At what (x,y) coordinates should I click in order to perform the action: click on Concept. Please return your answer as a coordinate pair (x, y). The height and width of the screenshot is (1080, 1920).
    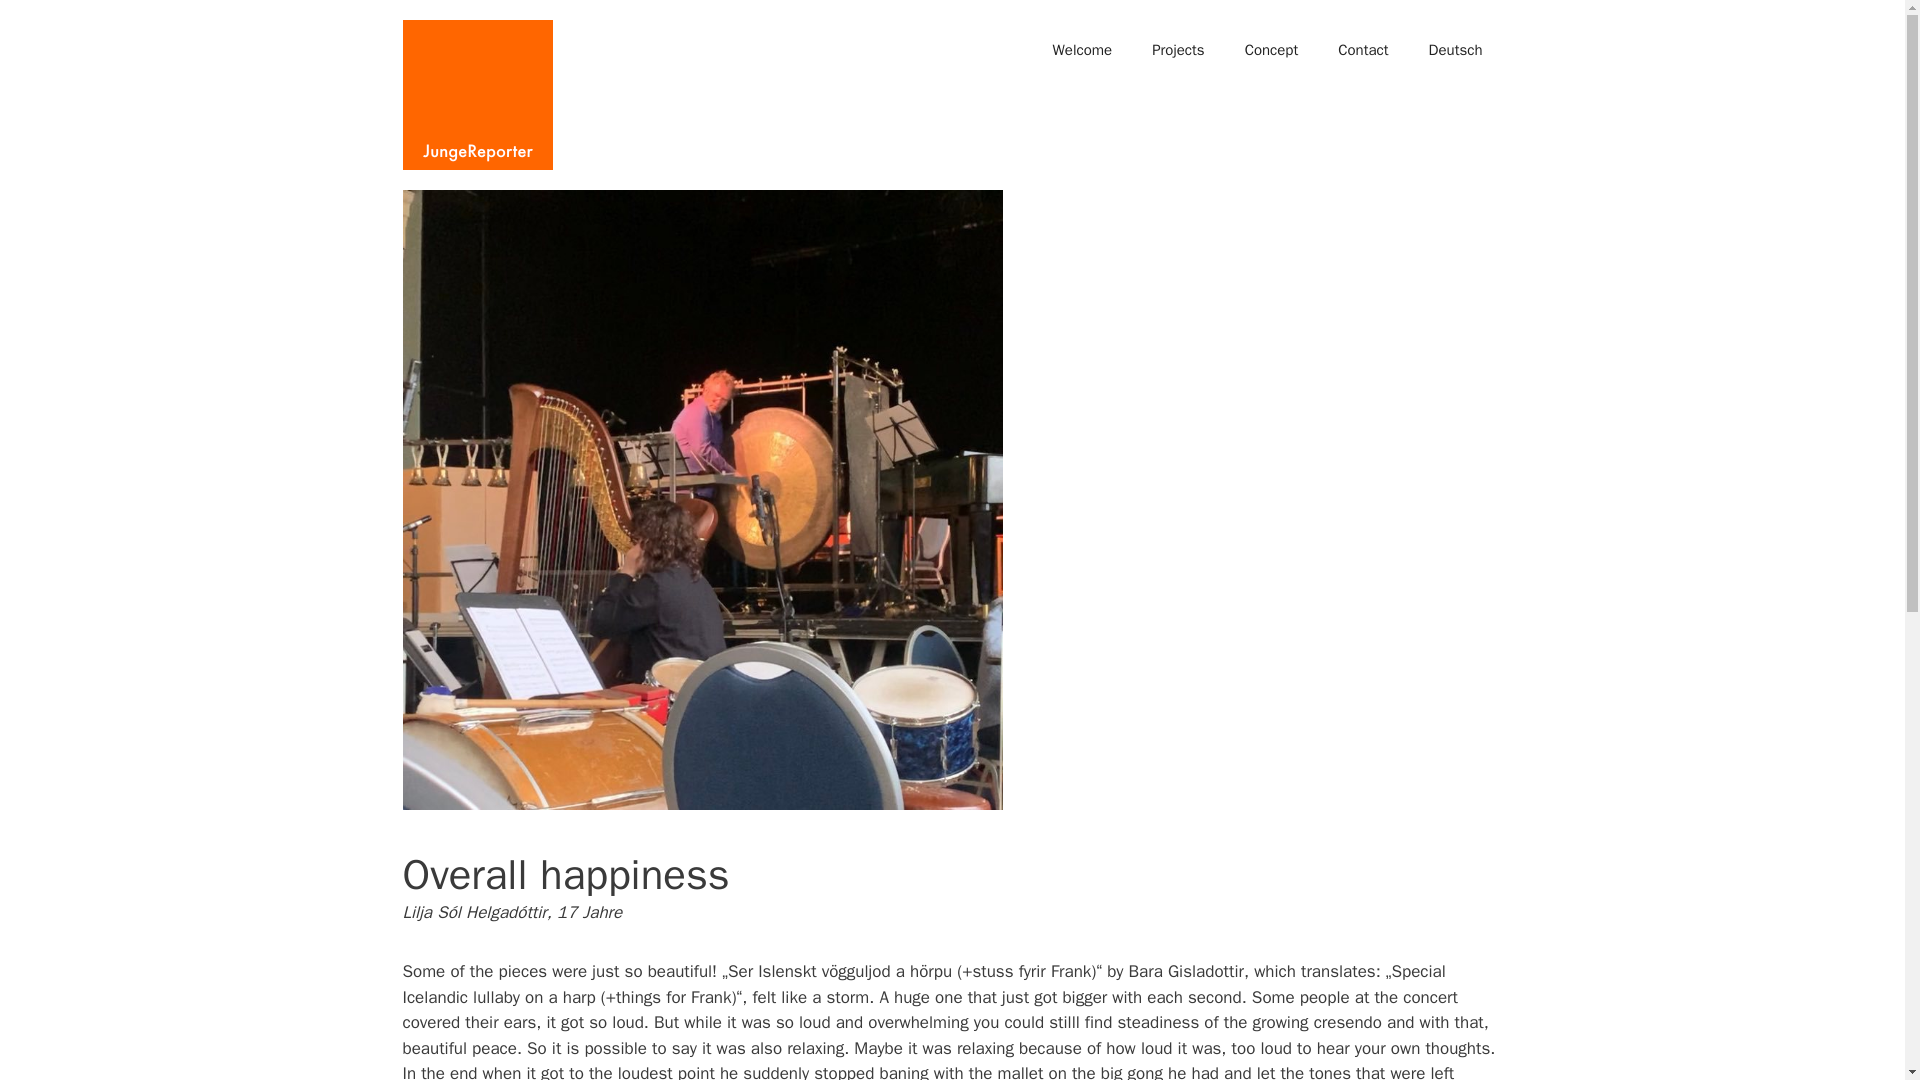
    Looking at the image, I should click on (1272, 50).